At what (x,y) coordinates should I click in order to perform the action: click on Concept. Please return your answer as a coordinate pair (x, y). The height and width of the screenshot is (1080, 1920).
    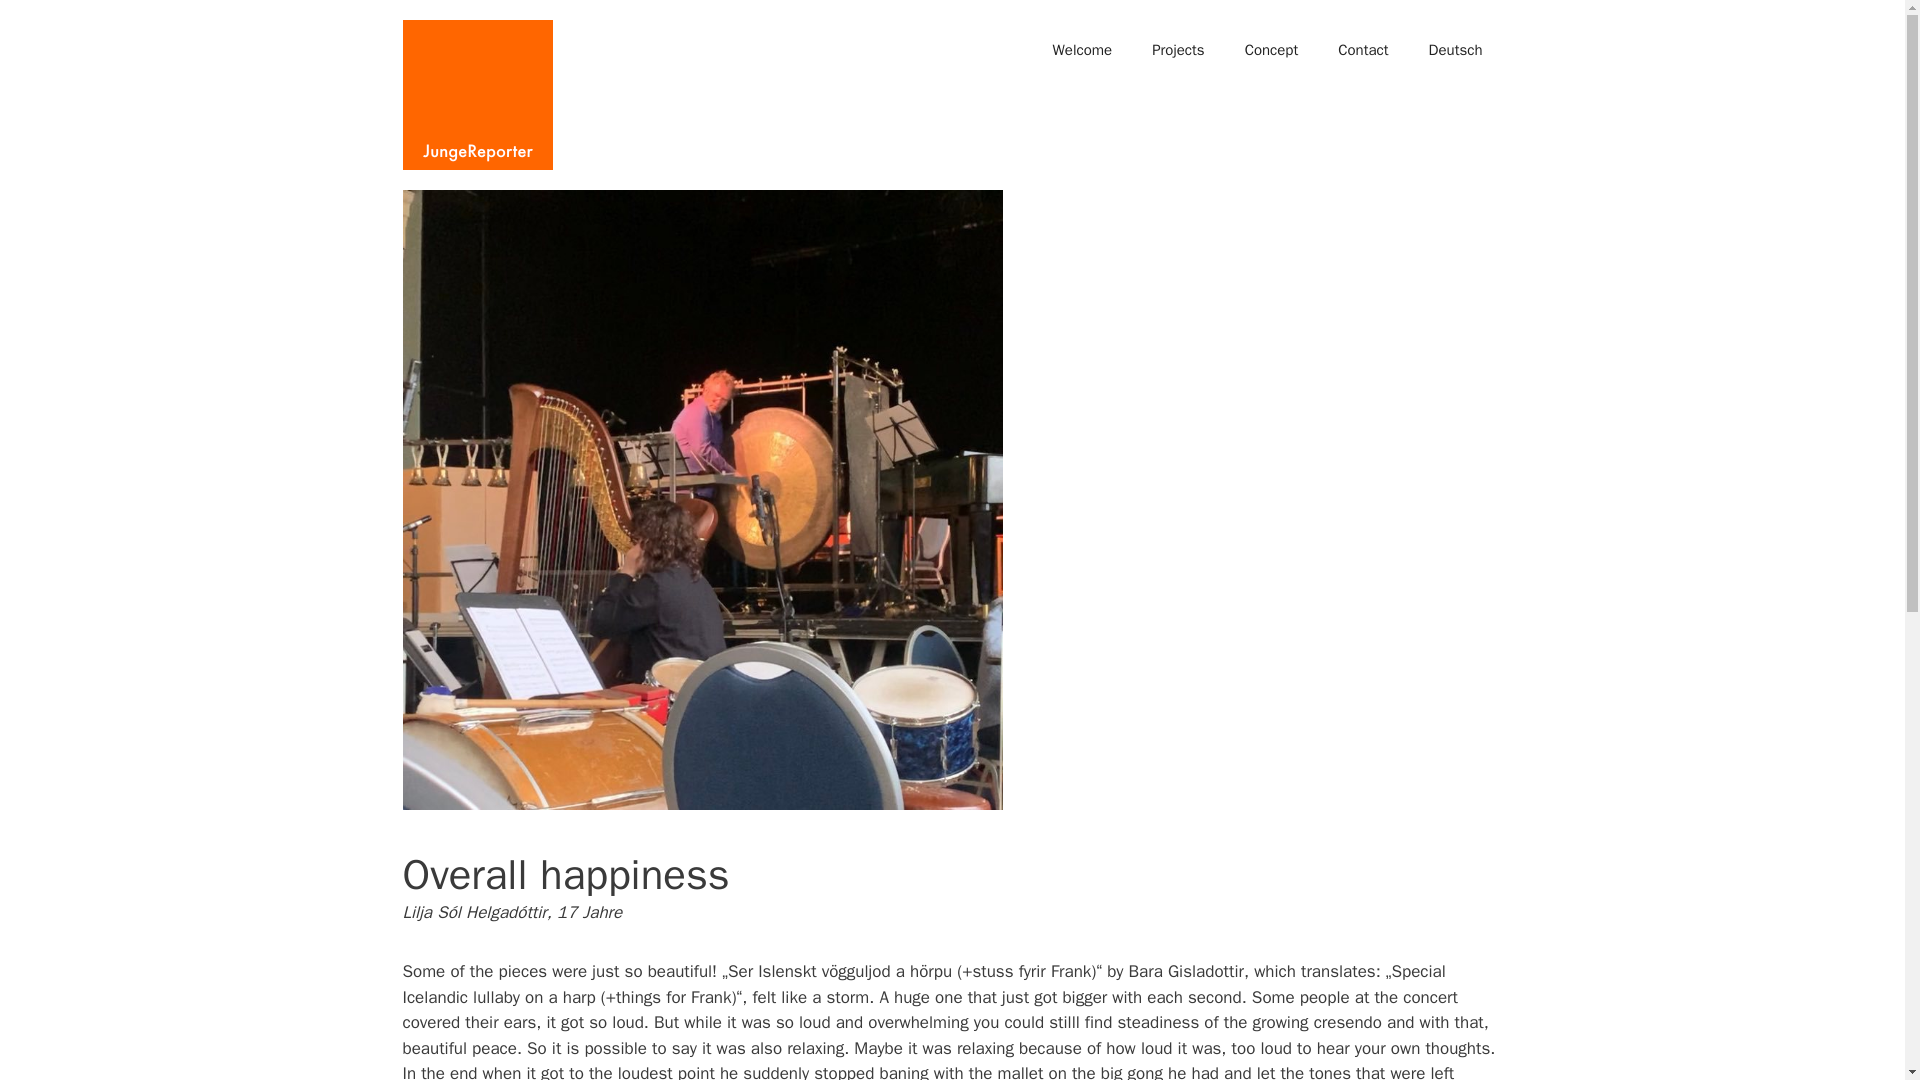
    Looking at the image, I should click on (1272, 50).